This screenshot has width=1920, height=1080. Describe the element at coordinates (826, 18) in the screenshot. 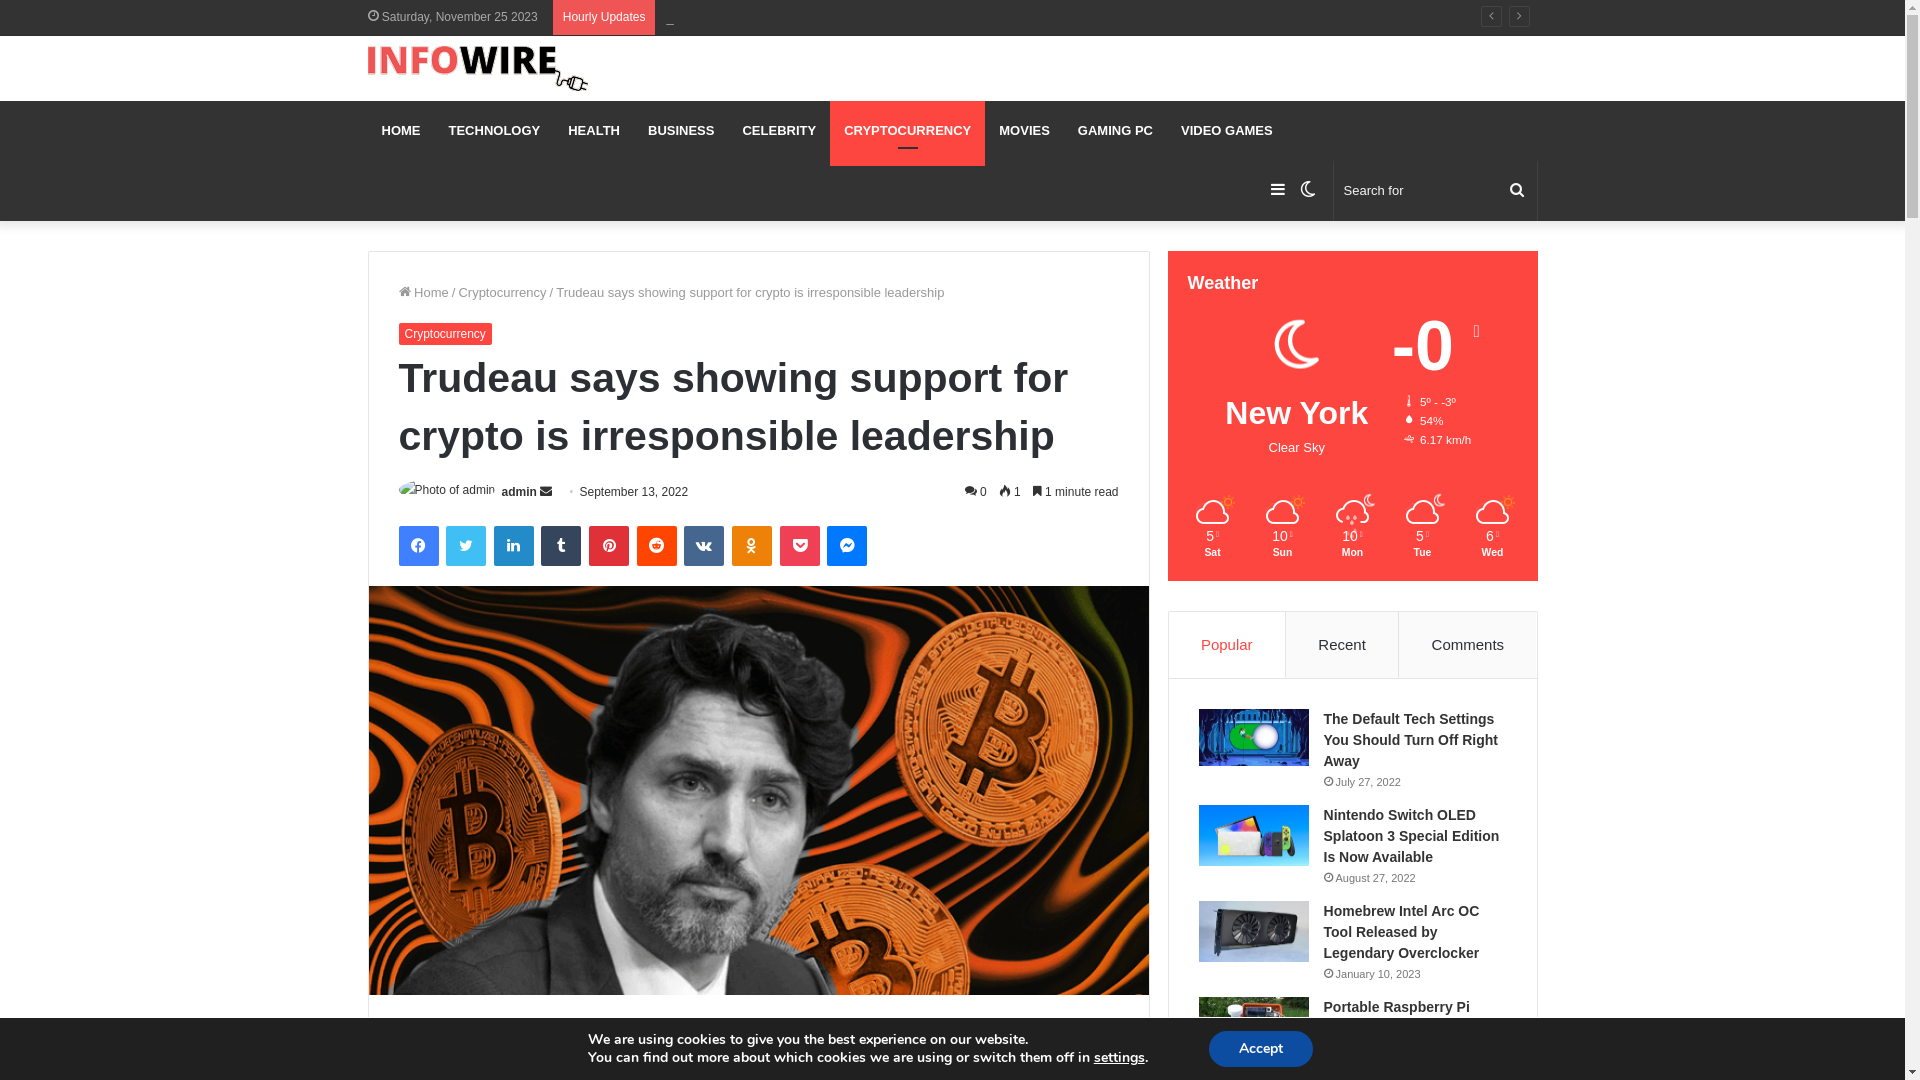

I see `Venom blockchain hits 1M testnet wallets in two months` at that location.